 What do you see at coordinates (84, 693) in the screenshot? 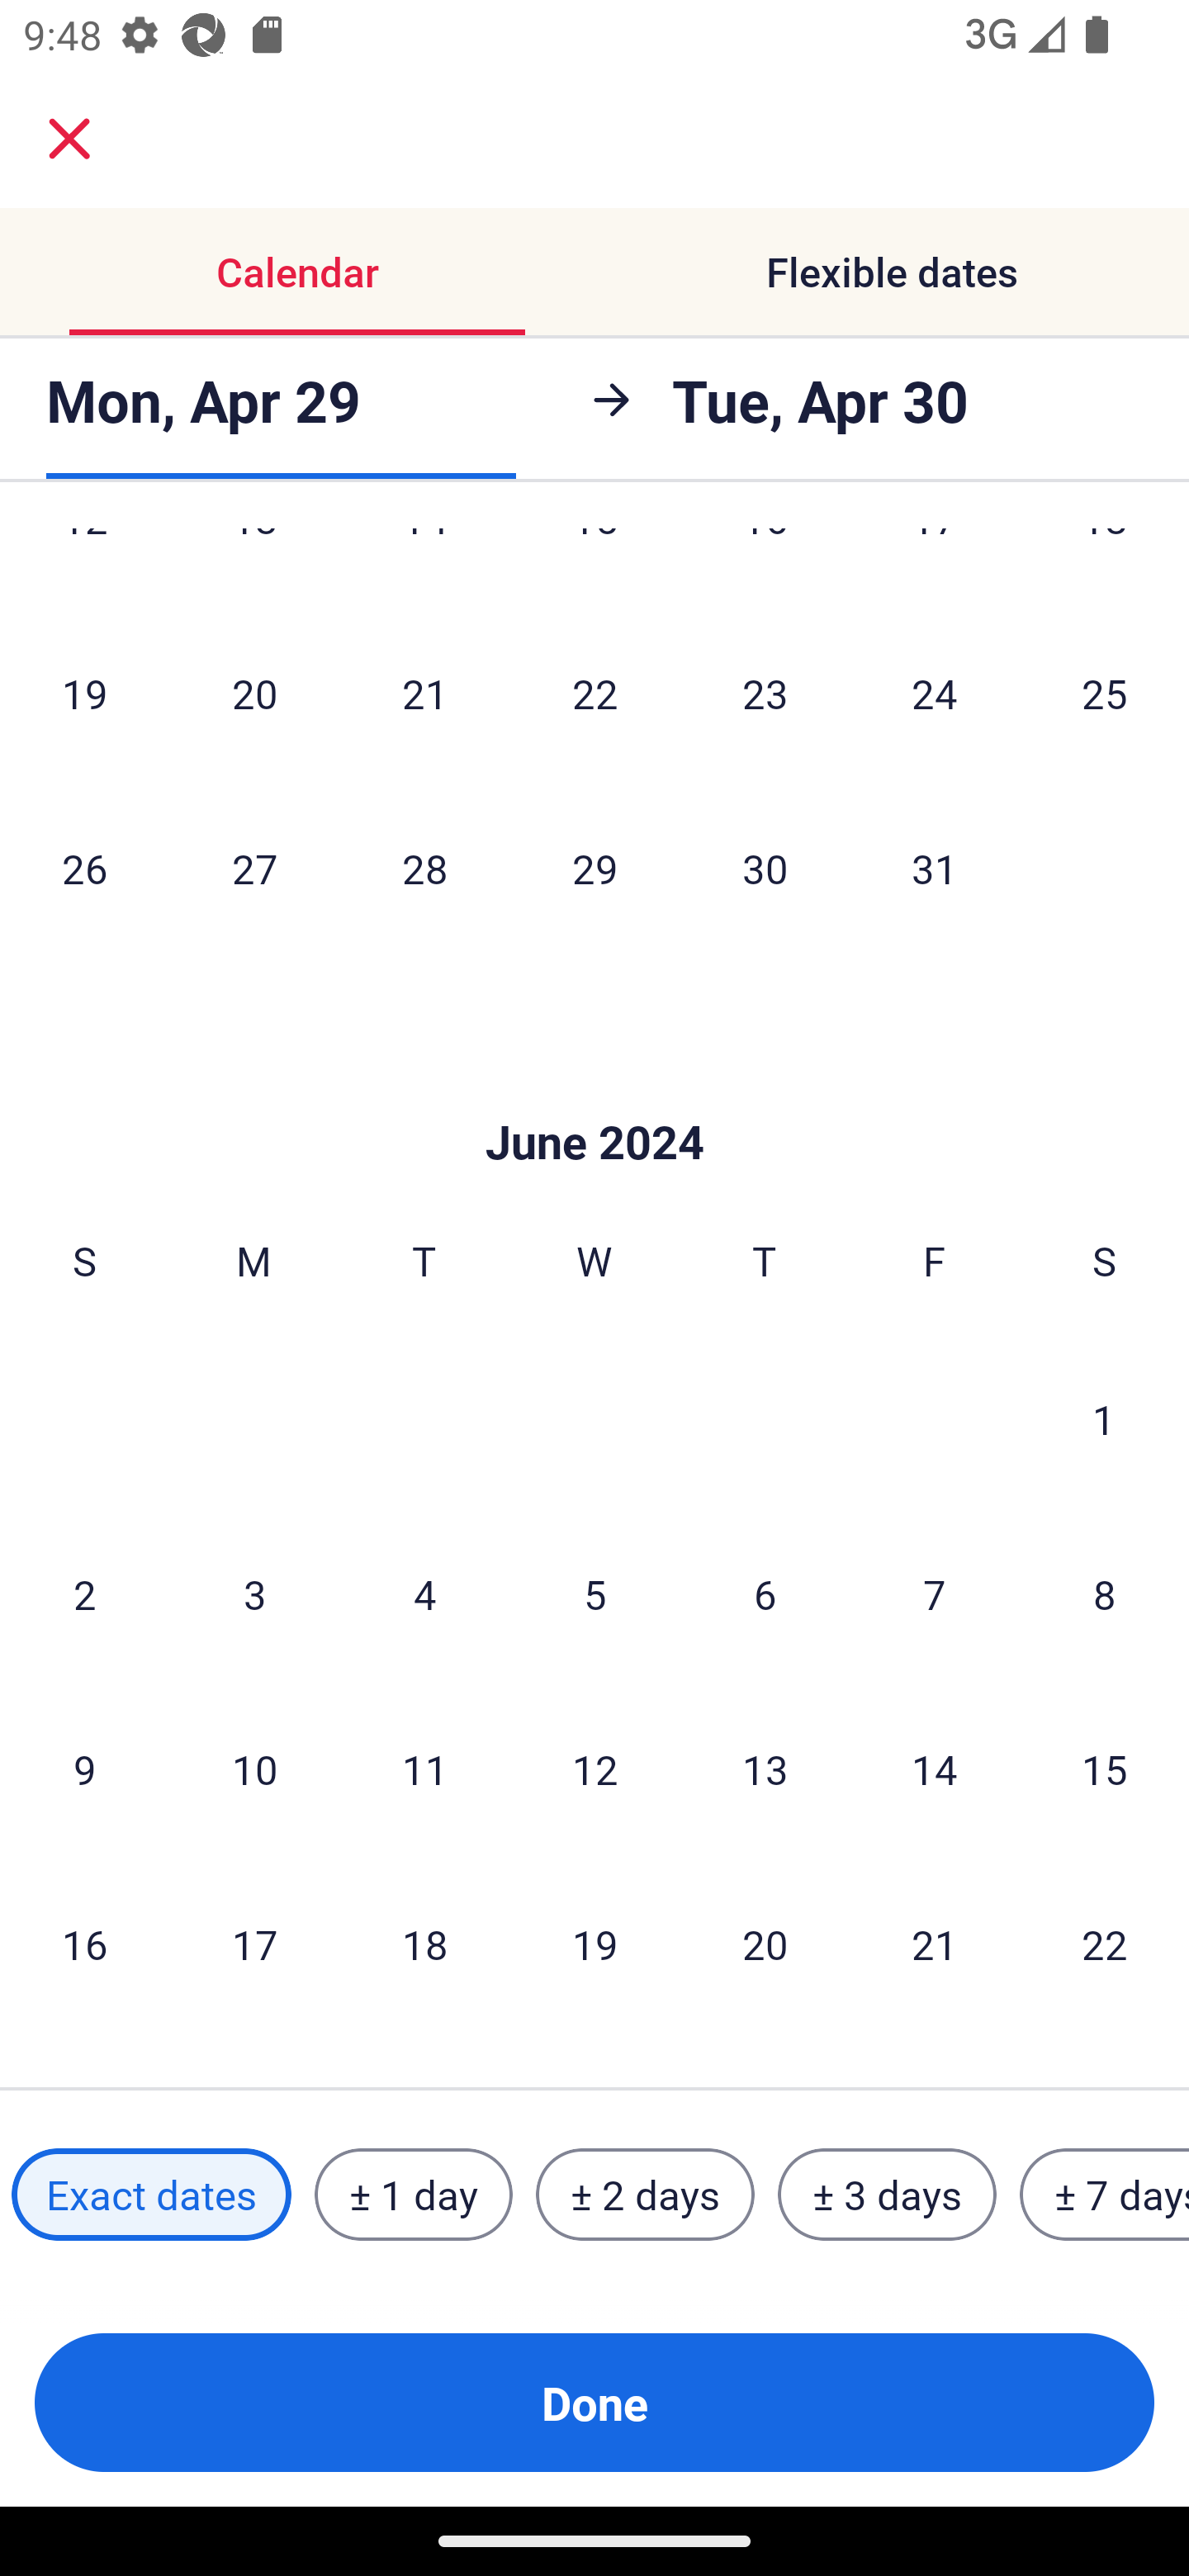
I see `19 Sunday, May 19, 2024` at bounding box center [84, 693].